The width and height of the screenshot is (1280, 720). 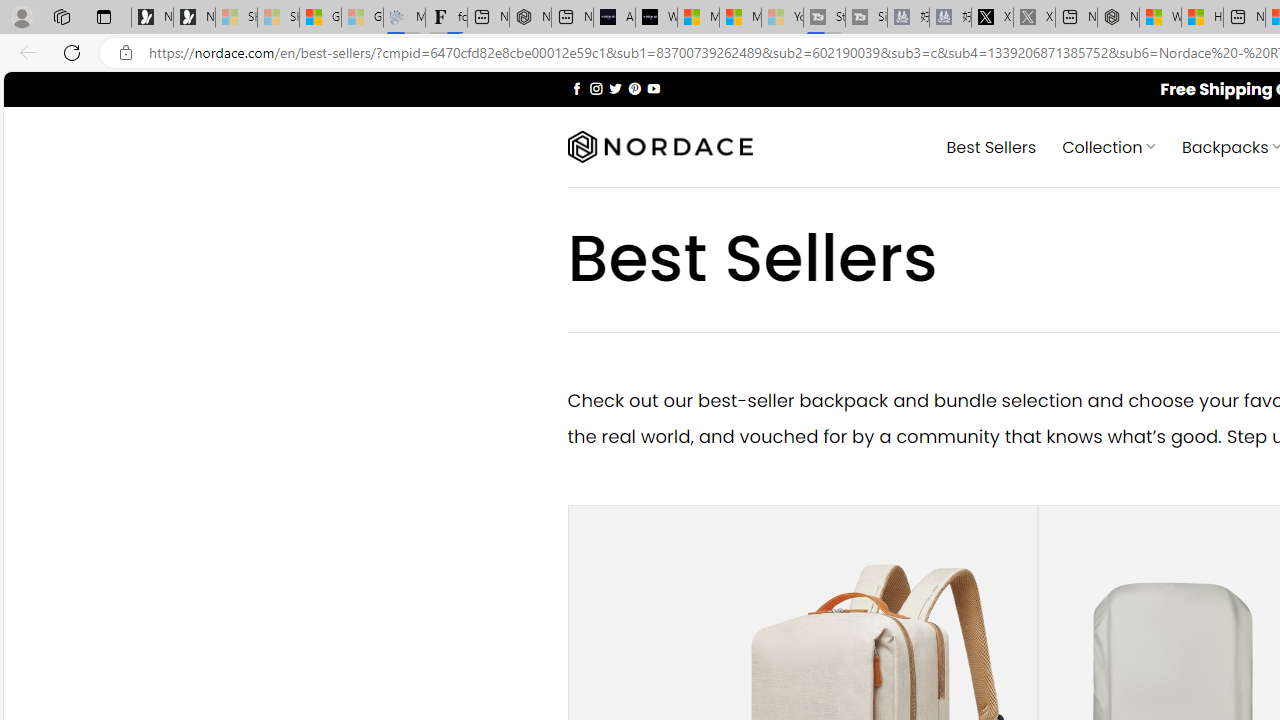 I want to click on Back, so click(x=24, y=52).